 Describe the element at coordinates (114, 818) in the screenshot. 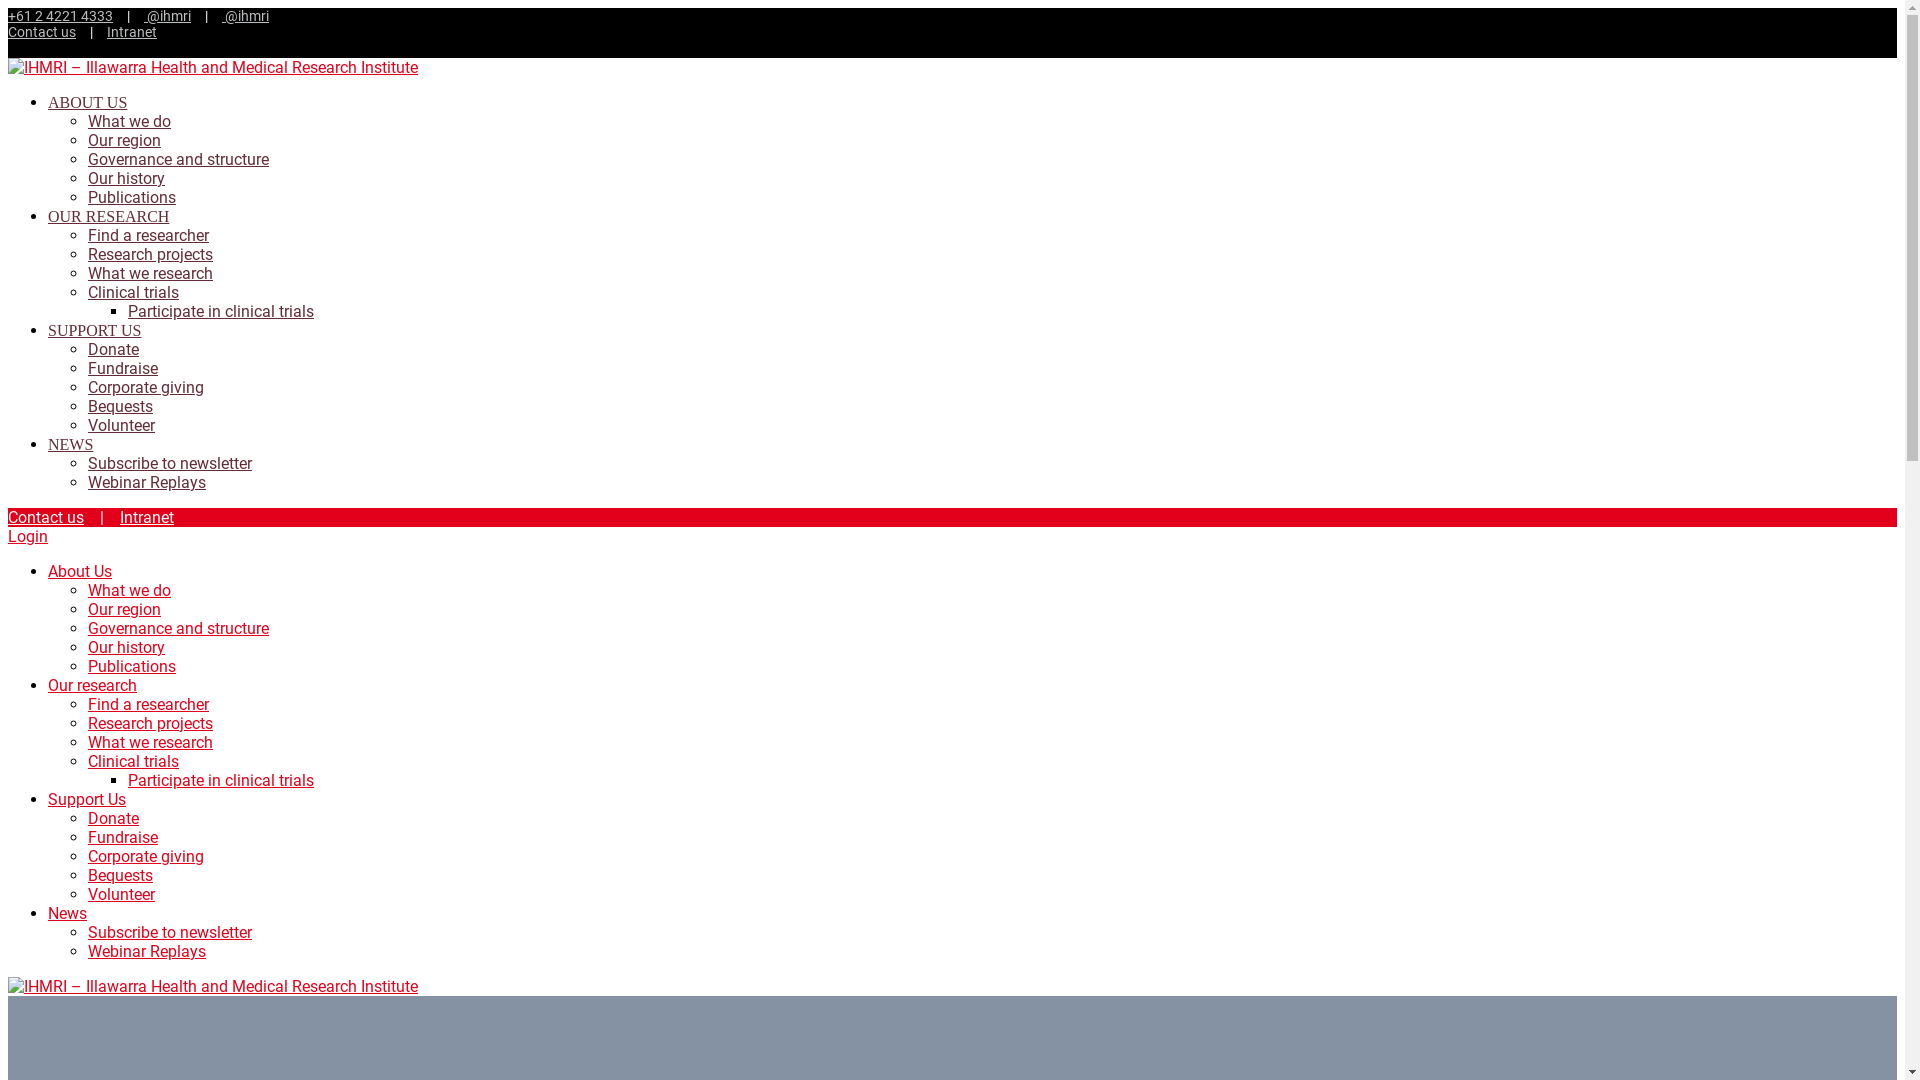

I see `Donate` at that location.